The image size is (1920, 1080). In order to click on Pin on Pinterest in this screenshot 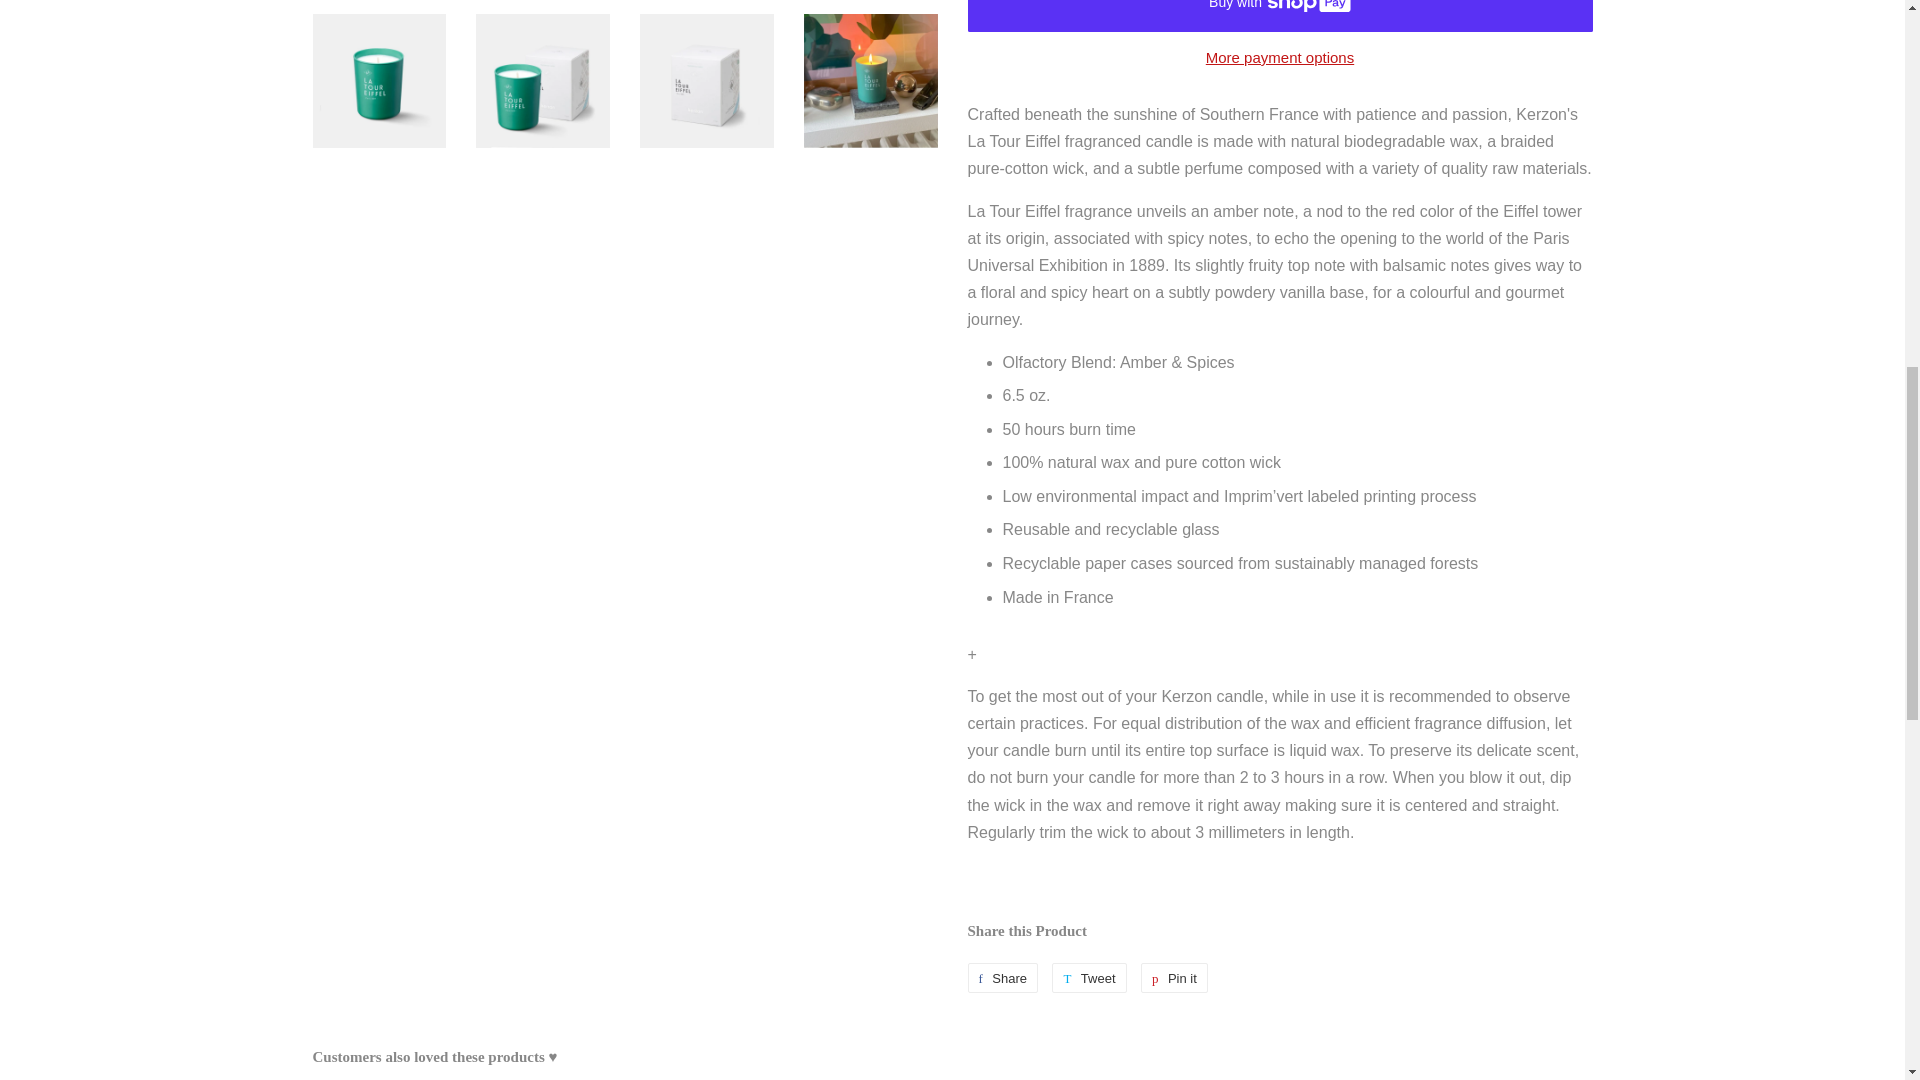, I will do `click(1174, 978)`.